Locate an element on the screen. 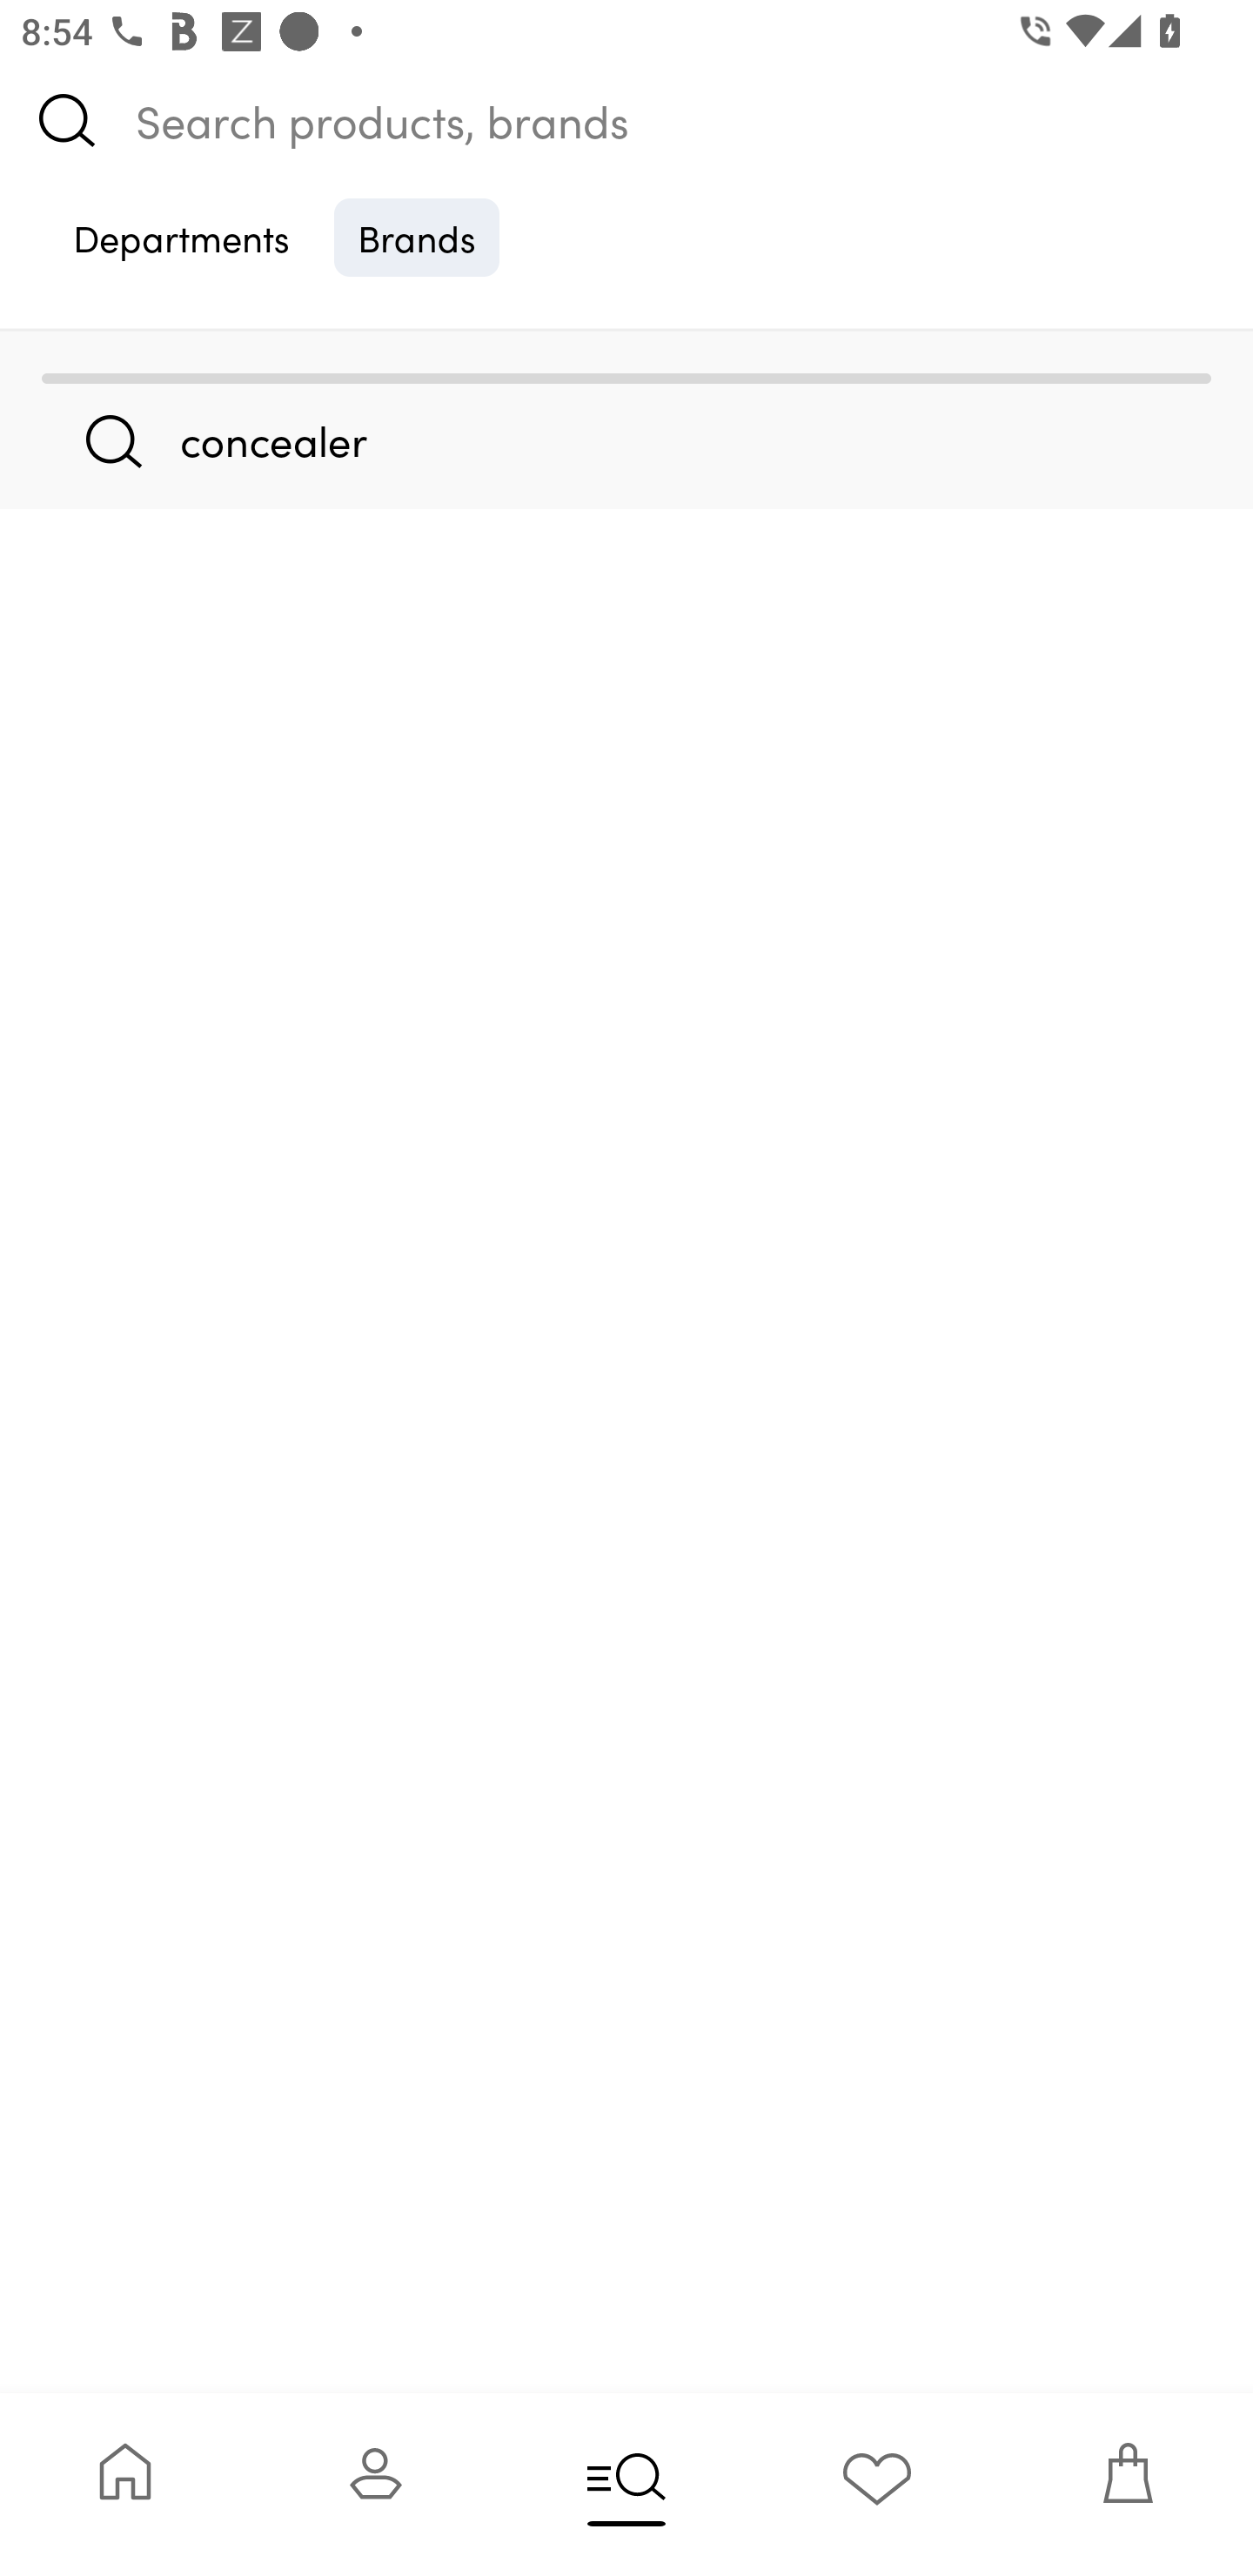 This screenshot has height=2576, width=1253. Search products, brands is located at coordinates (626, 120).